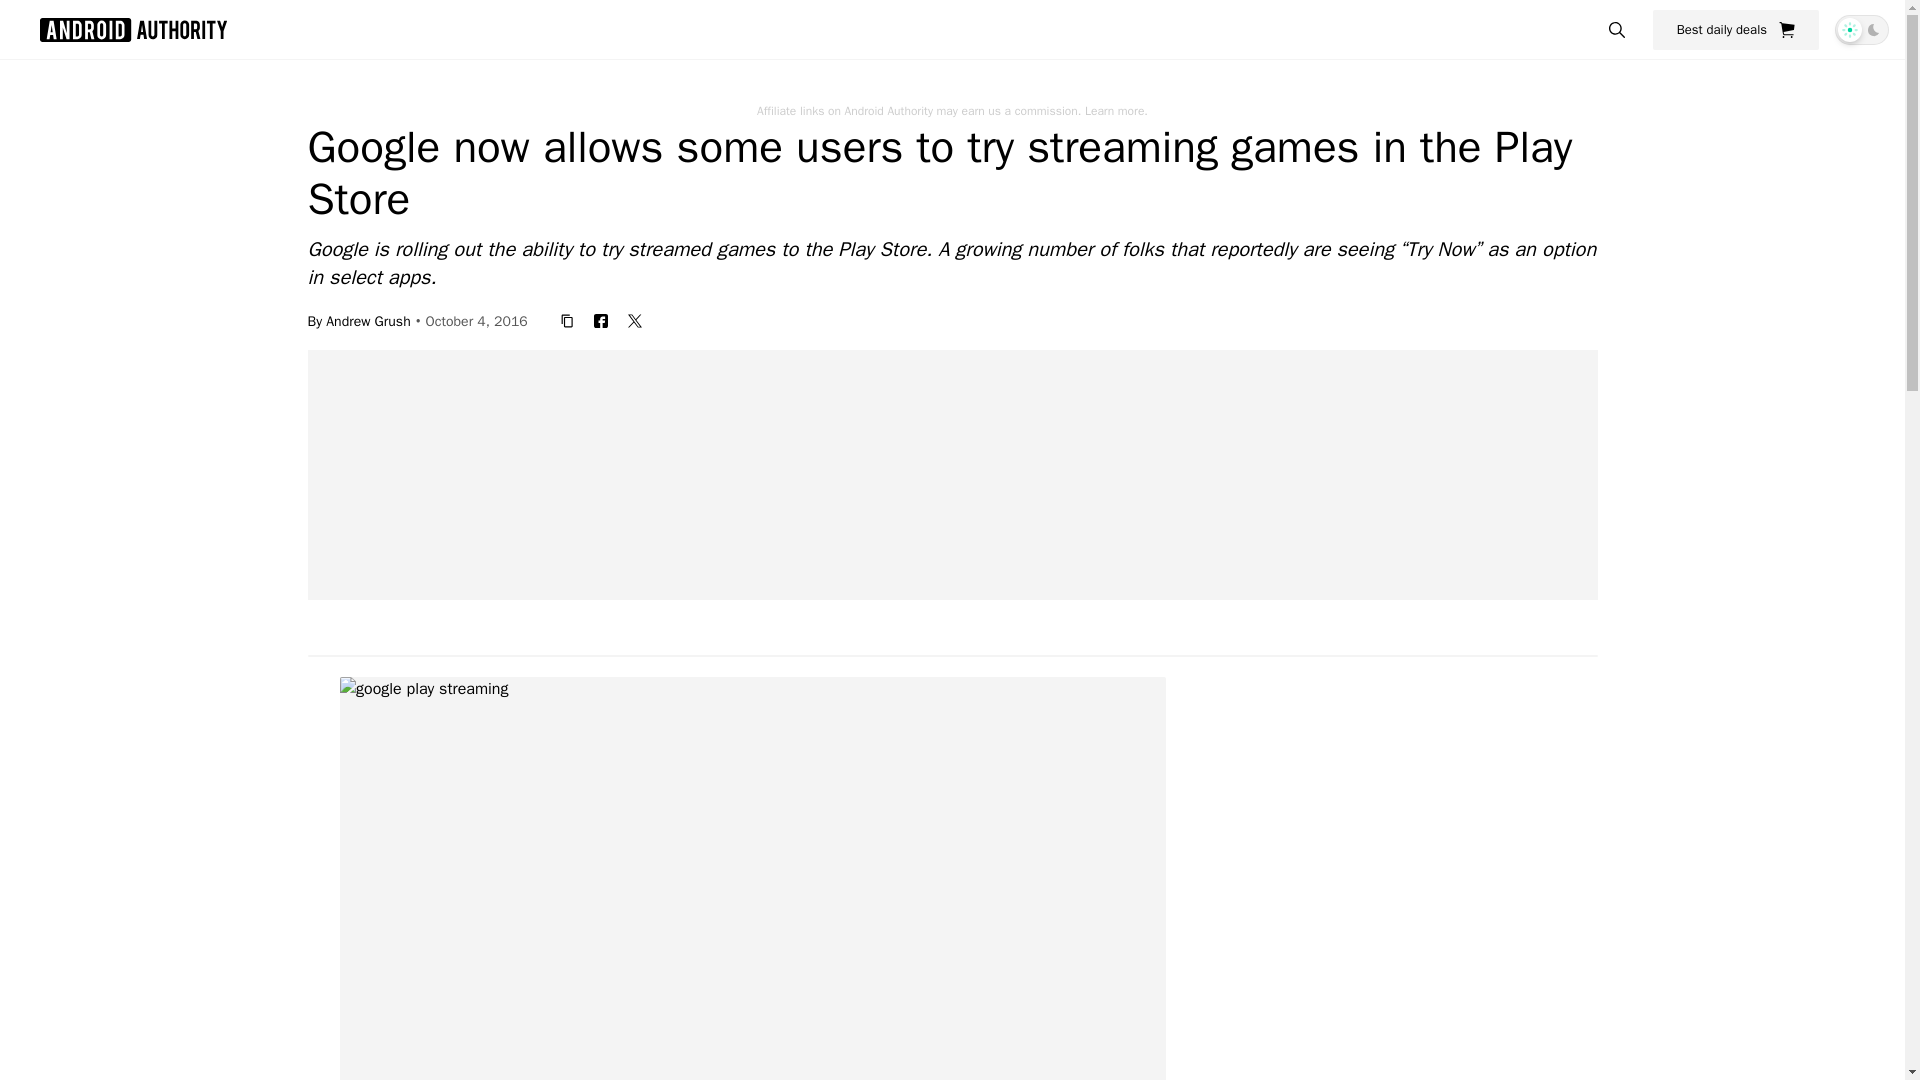 Image resolution: width=1920 pixels, height=1080 pixels. What do you see at coordinates (1116, 110) in the screenshot?
I see `Learn more.` at bounding box center [1116, 110].